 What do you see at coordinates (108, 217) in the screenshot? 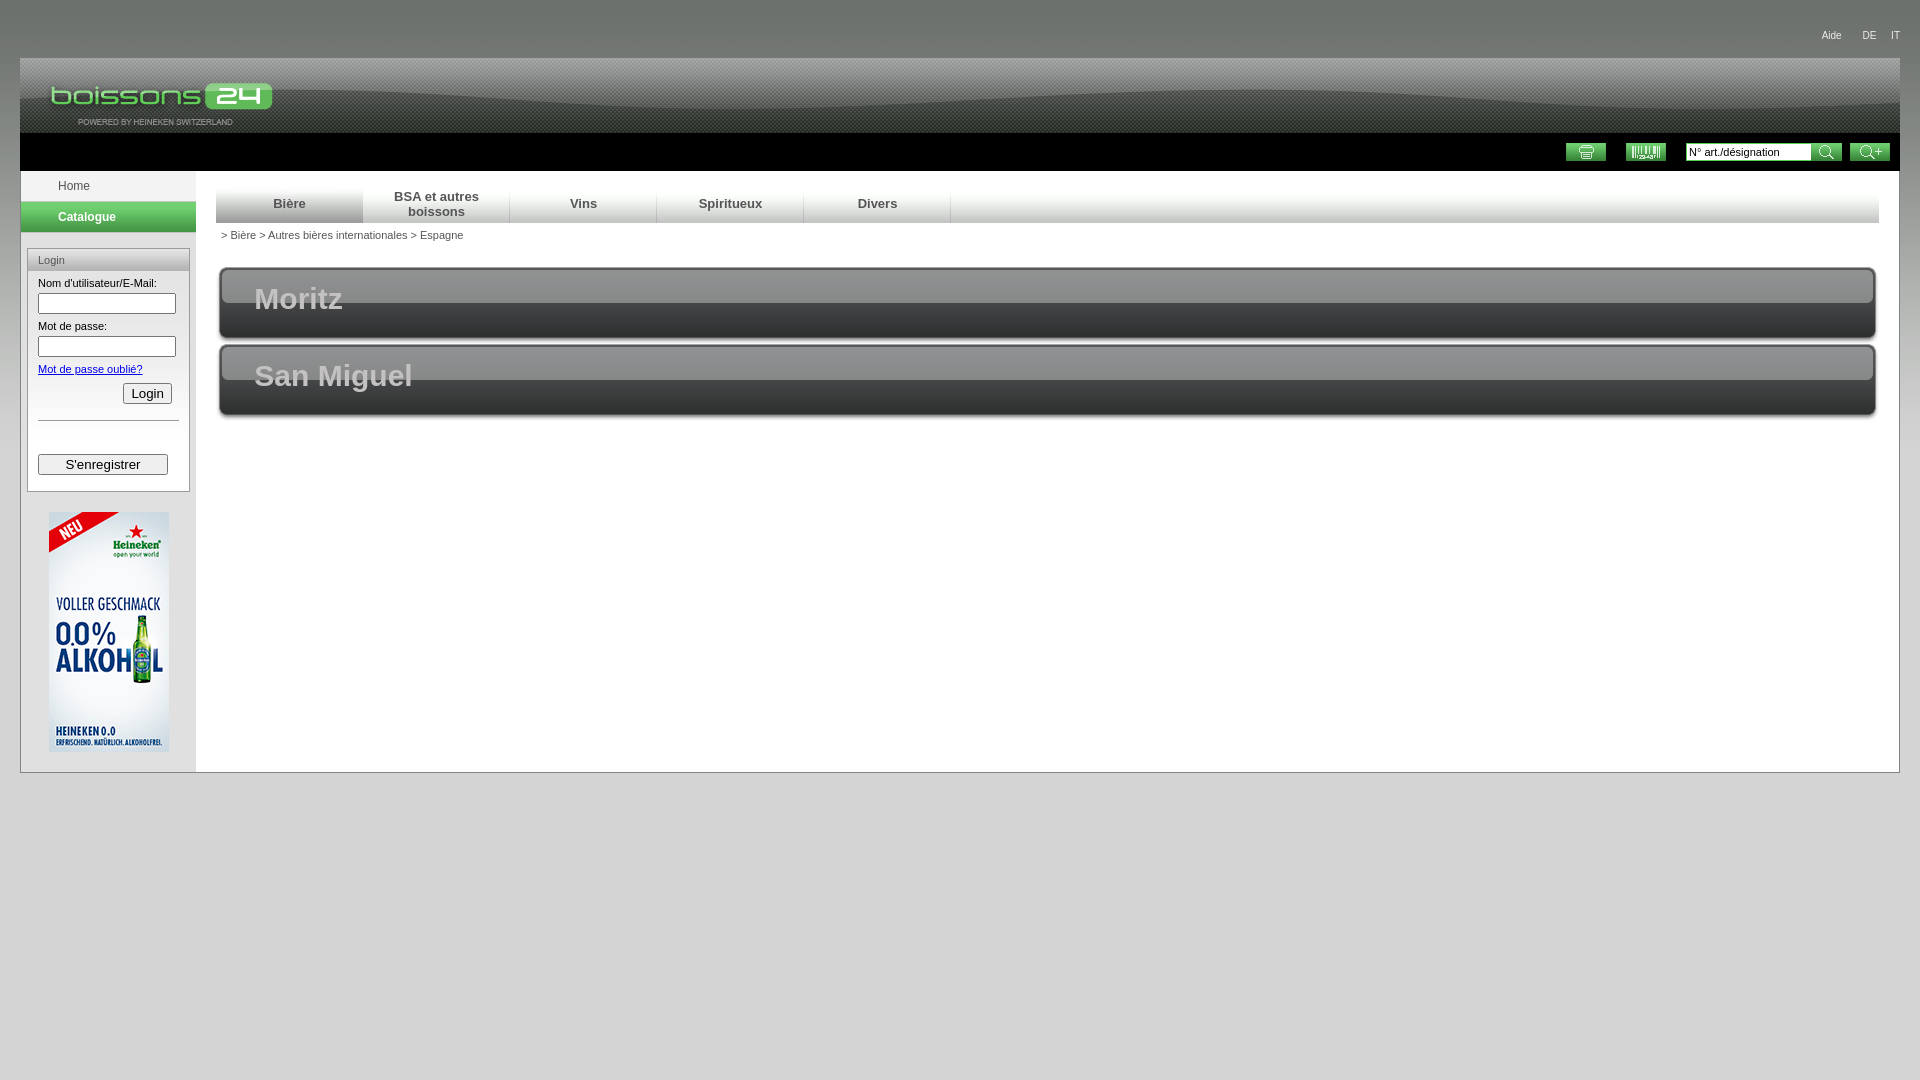
I see `Catalogue` at bounding box center [108, 217].